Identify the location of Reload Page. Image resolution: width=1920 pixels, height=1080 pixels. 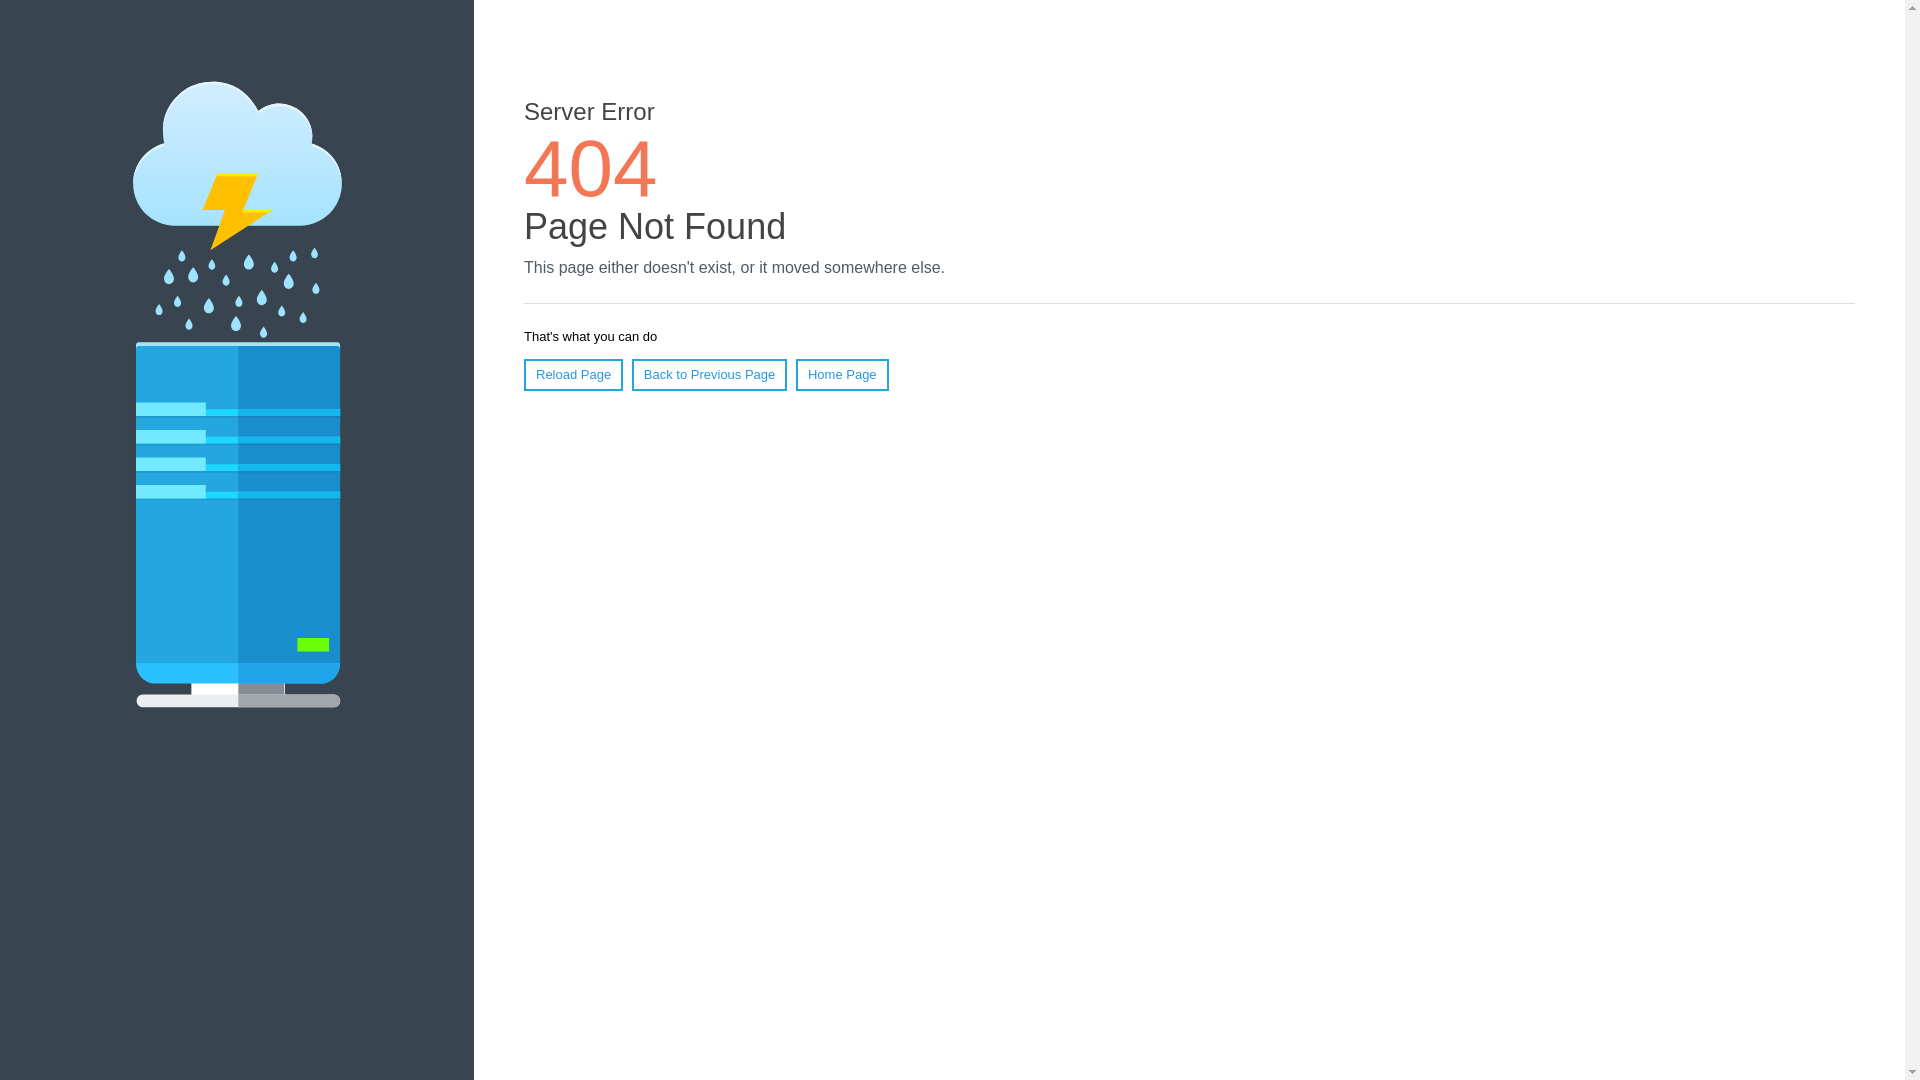
(574, 375).